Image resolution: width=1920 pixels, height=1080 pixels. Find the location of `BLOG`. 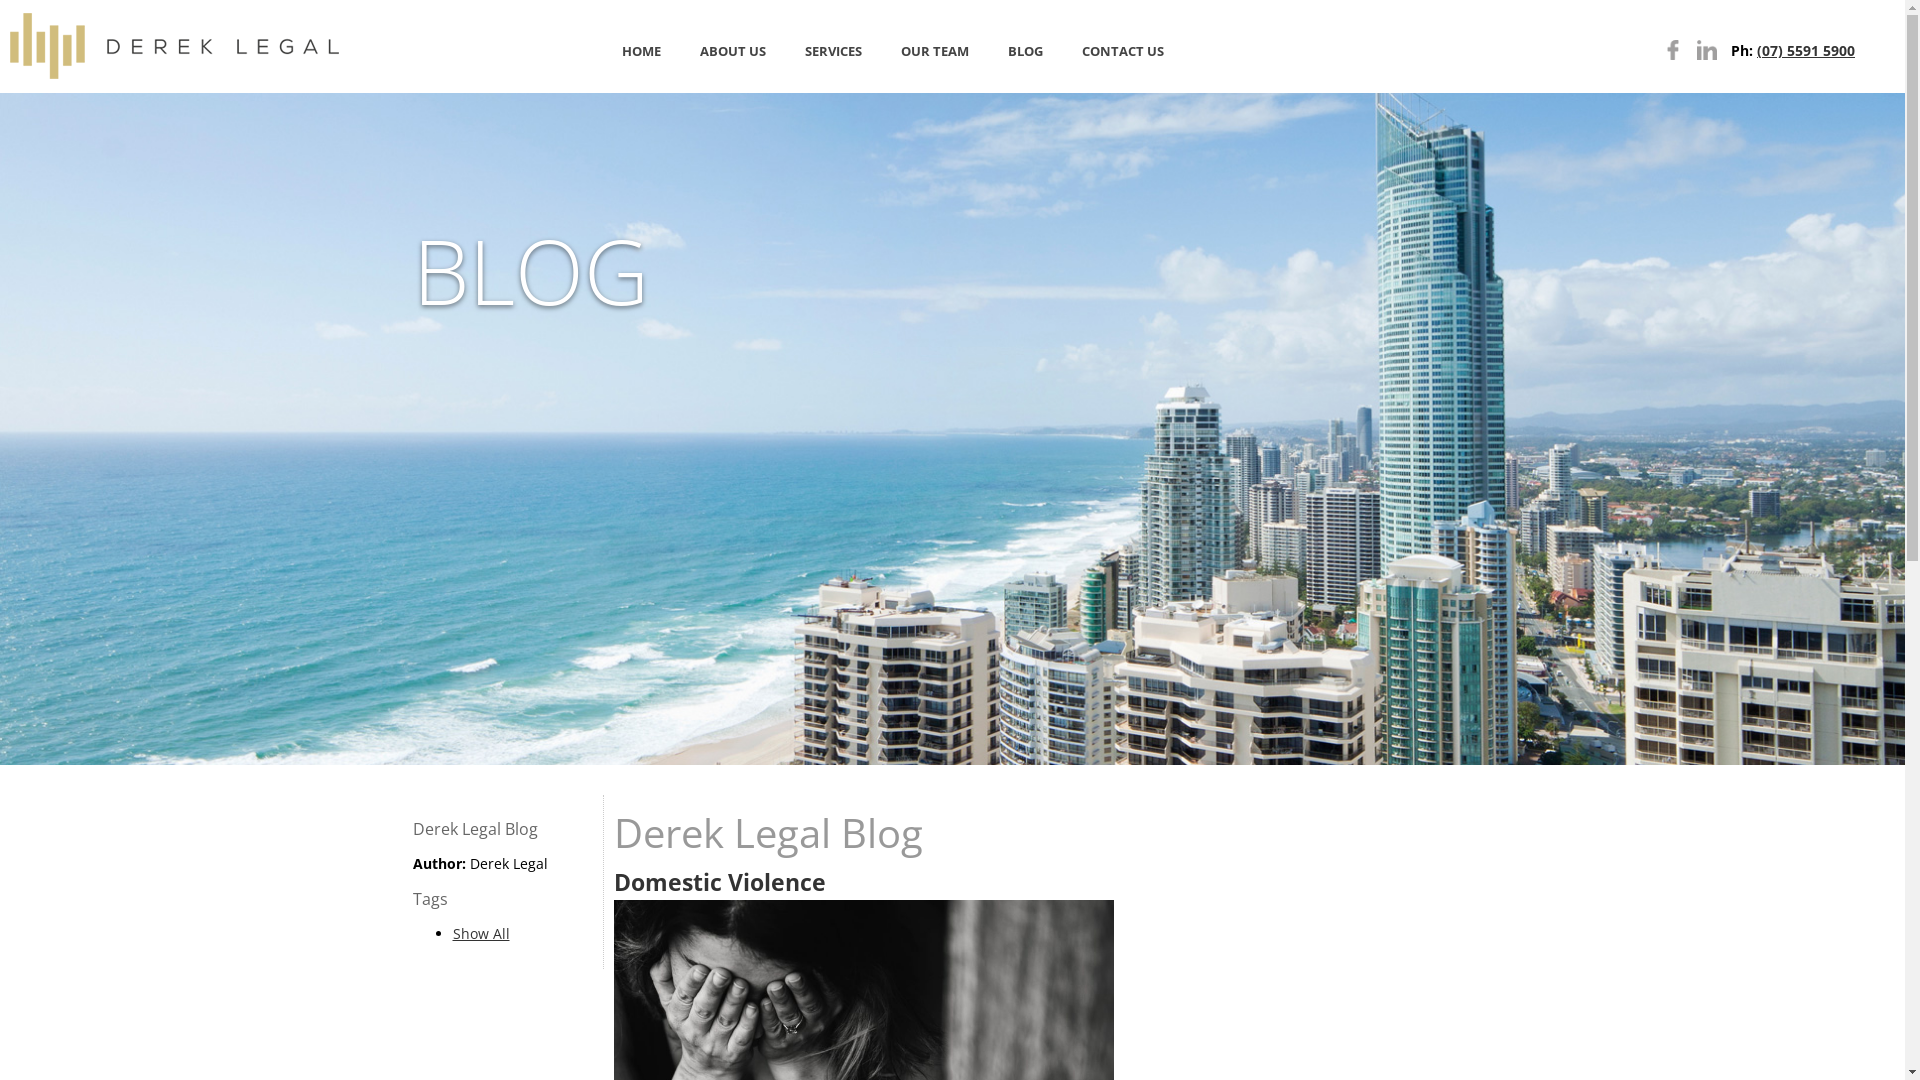

BLOG is located at coordinates (1024, 46).